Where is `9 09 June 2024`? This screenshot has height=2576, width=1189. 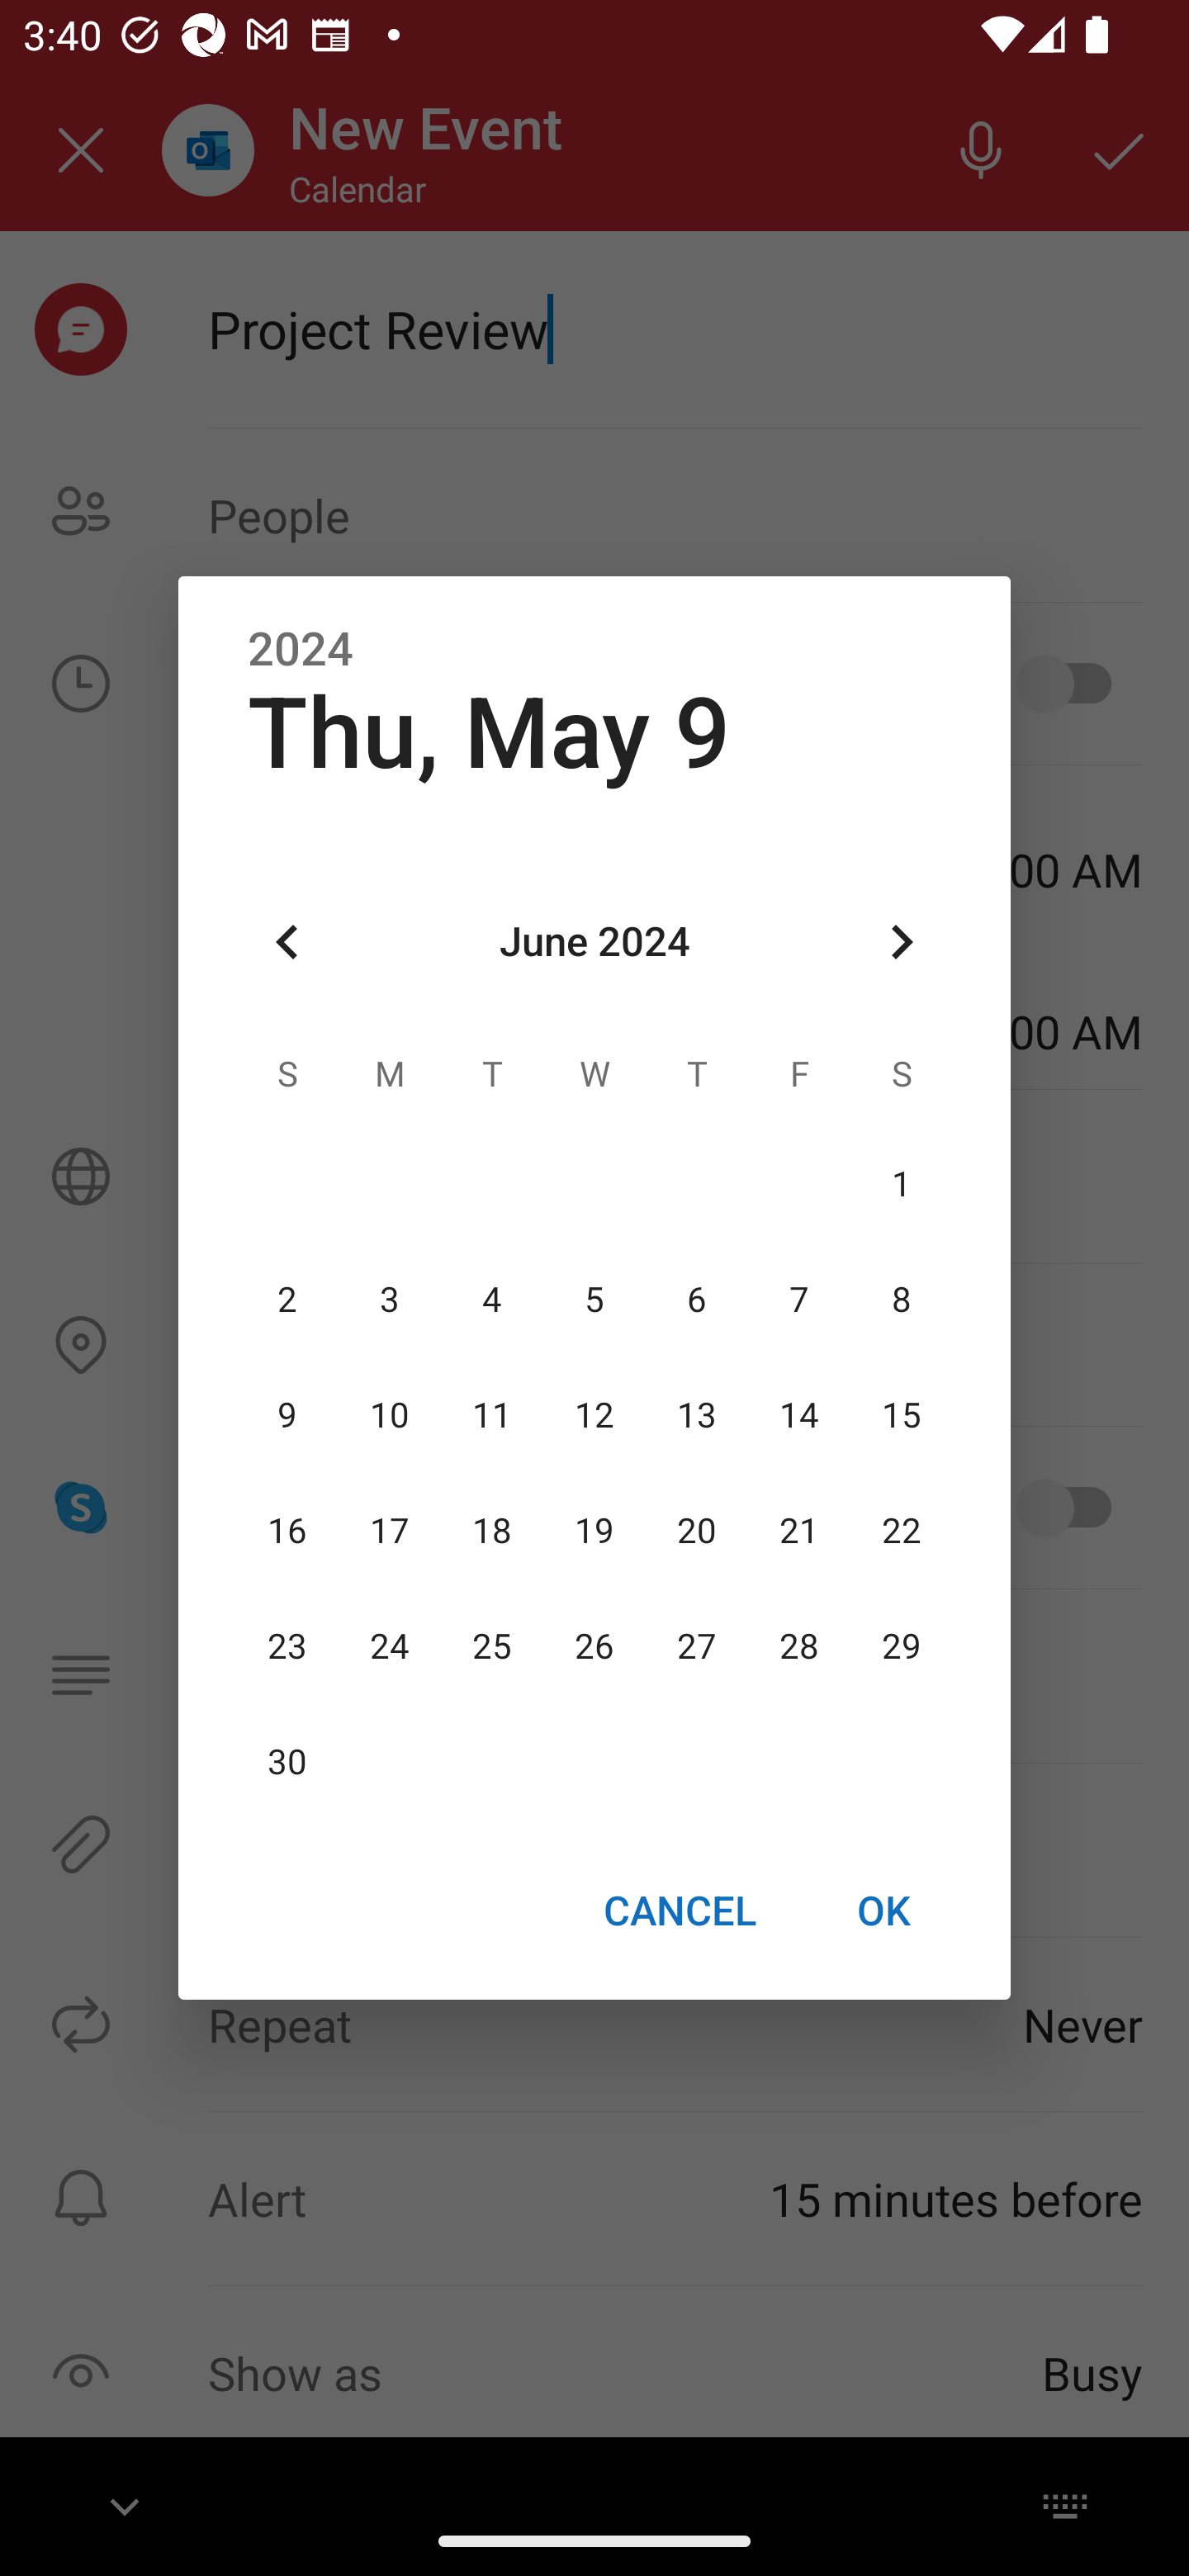
9 09 June 2024 is located at coordinates (287, 1415).